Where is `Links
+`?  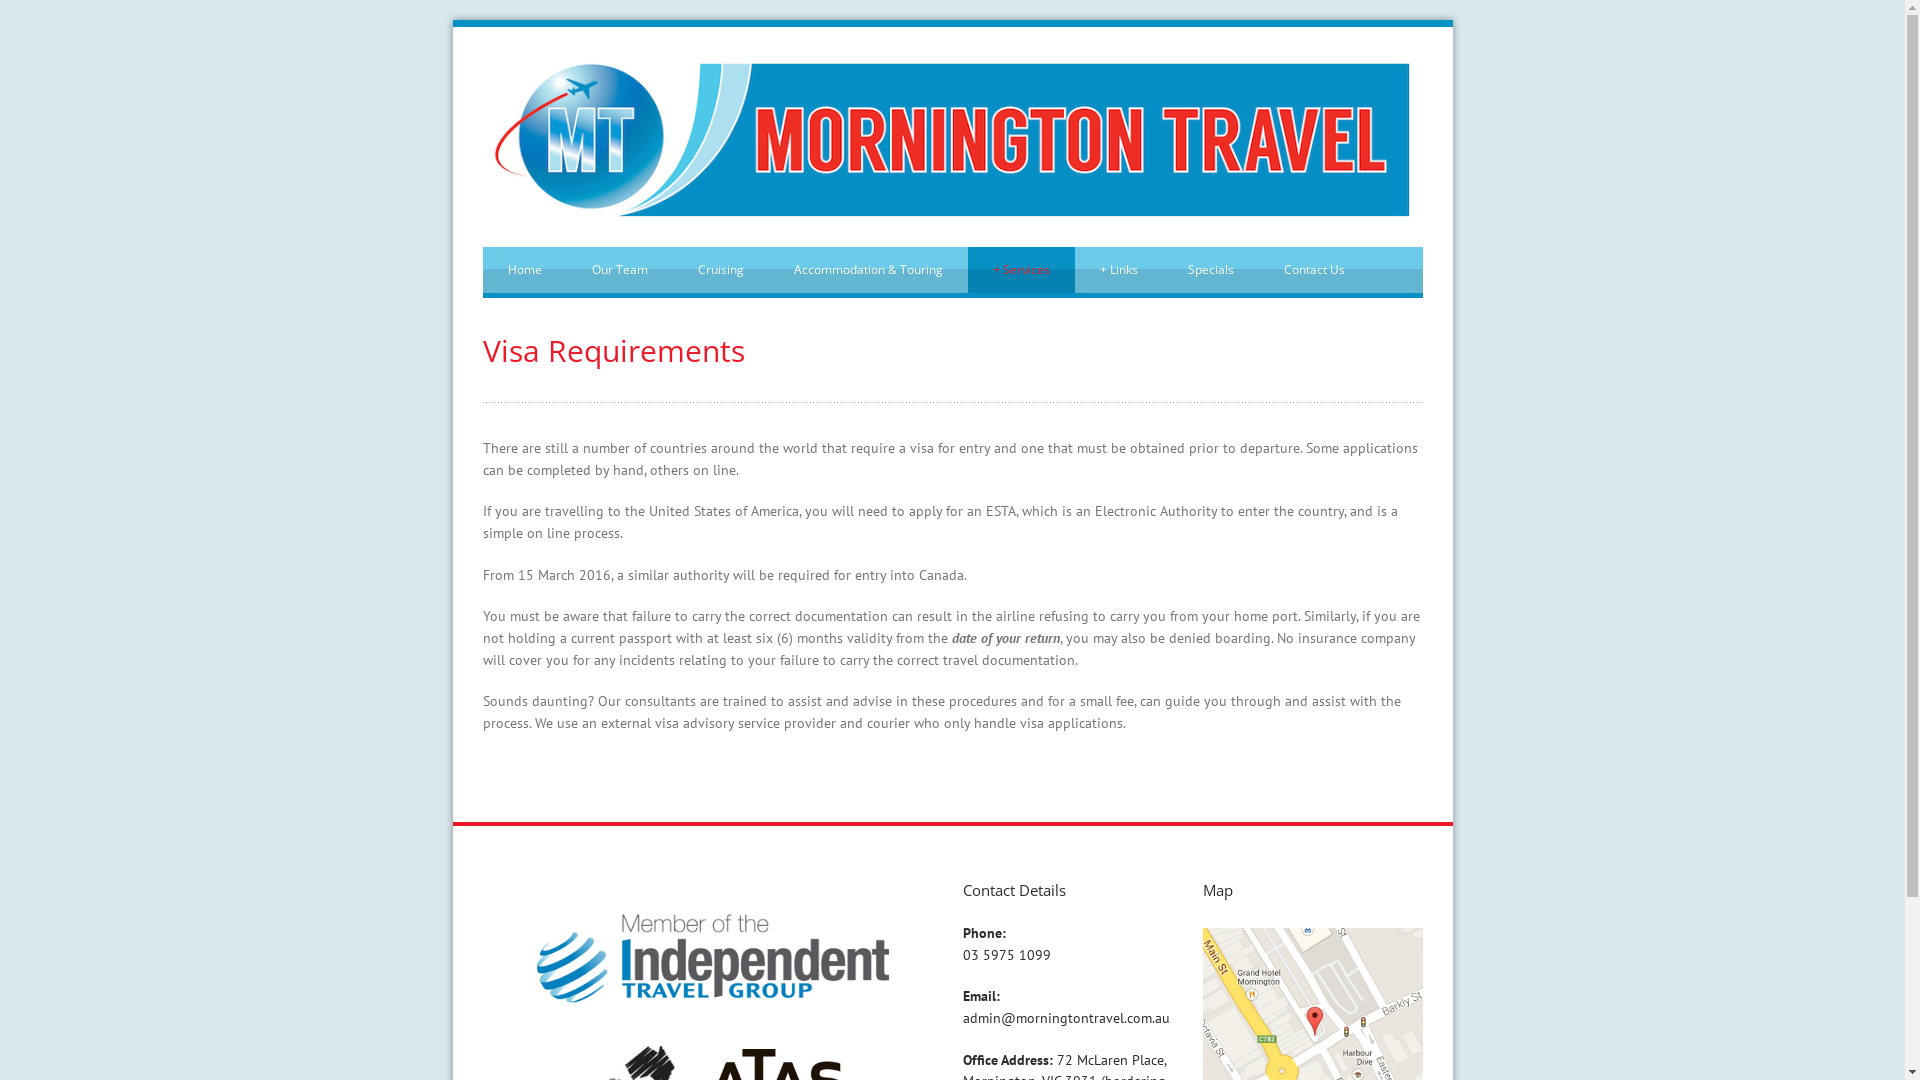
Links
+ is located at coordinates (1118, 270).